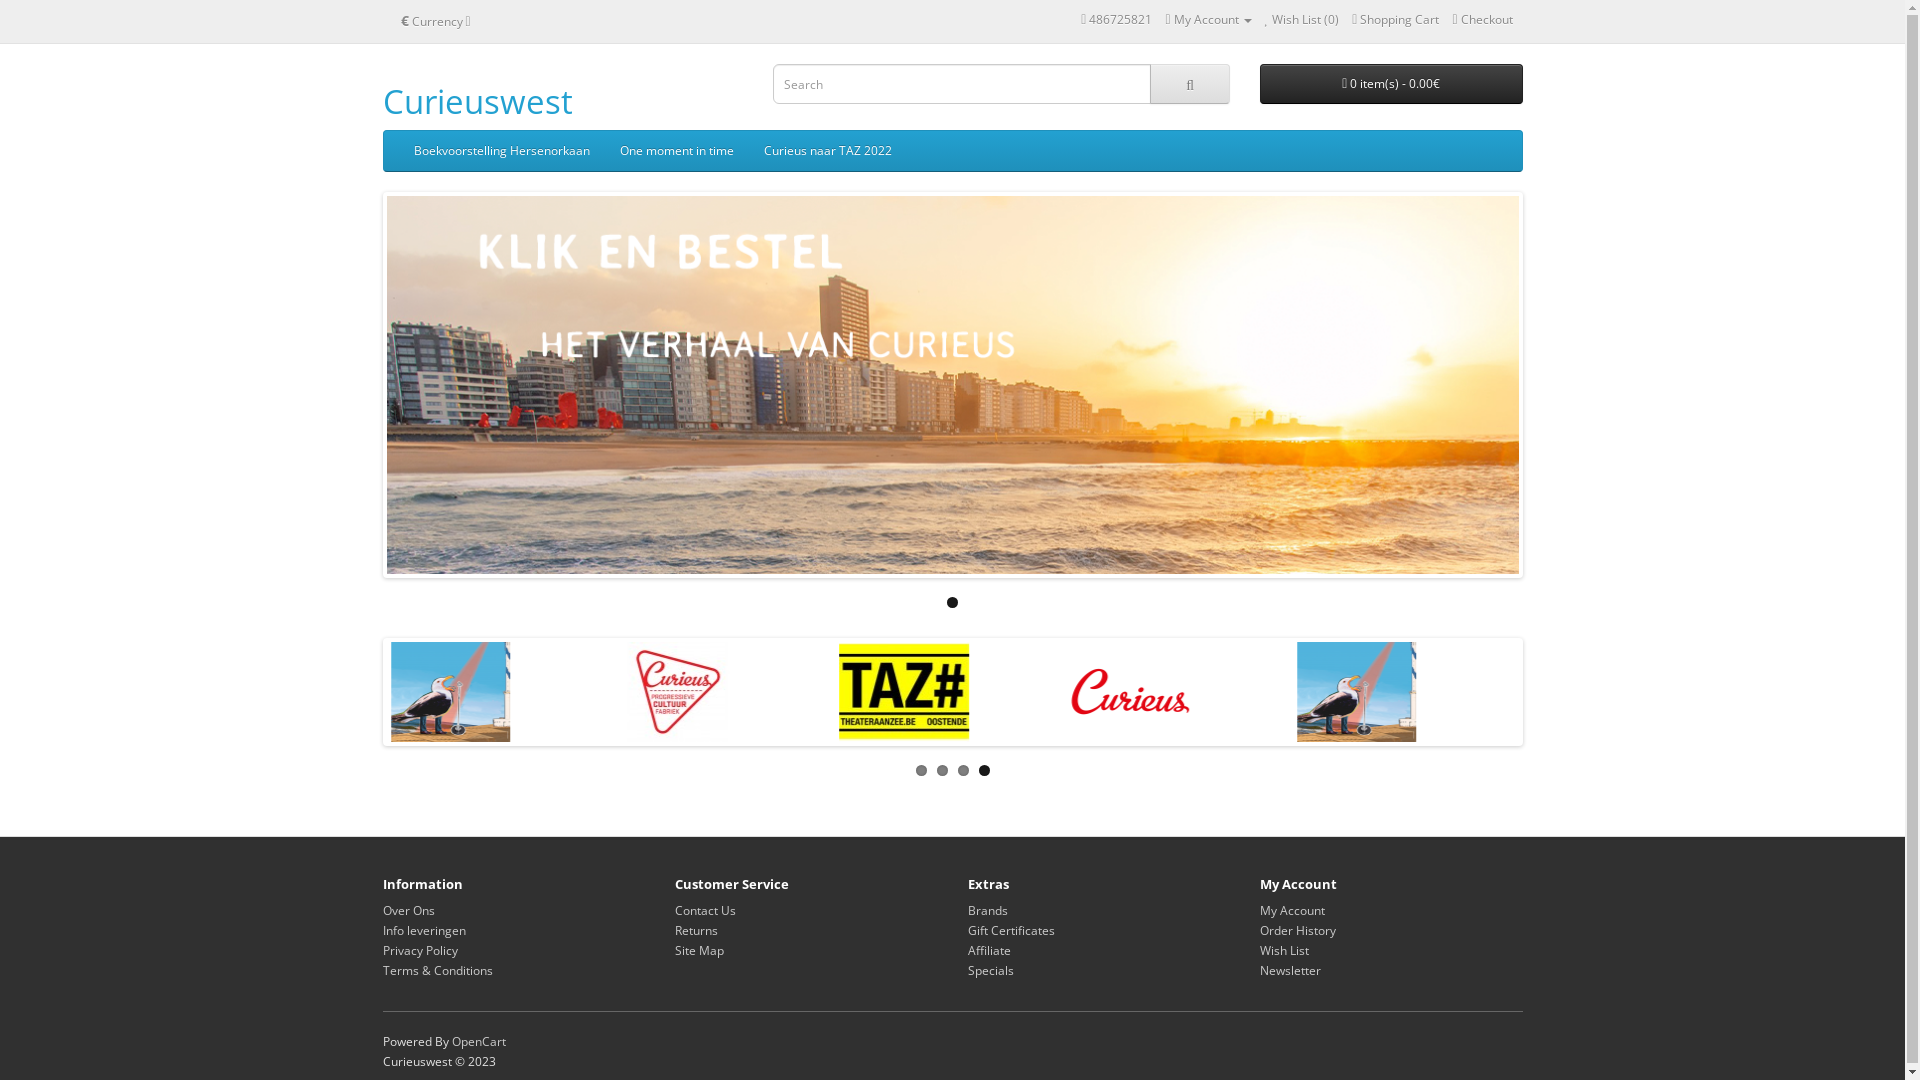 The height and width of the screenshot is (1080, 1920). I want to click on Brands, so click(988, 910).